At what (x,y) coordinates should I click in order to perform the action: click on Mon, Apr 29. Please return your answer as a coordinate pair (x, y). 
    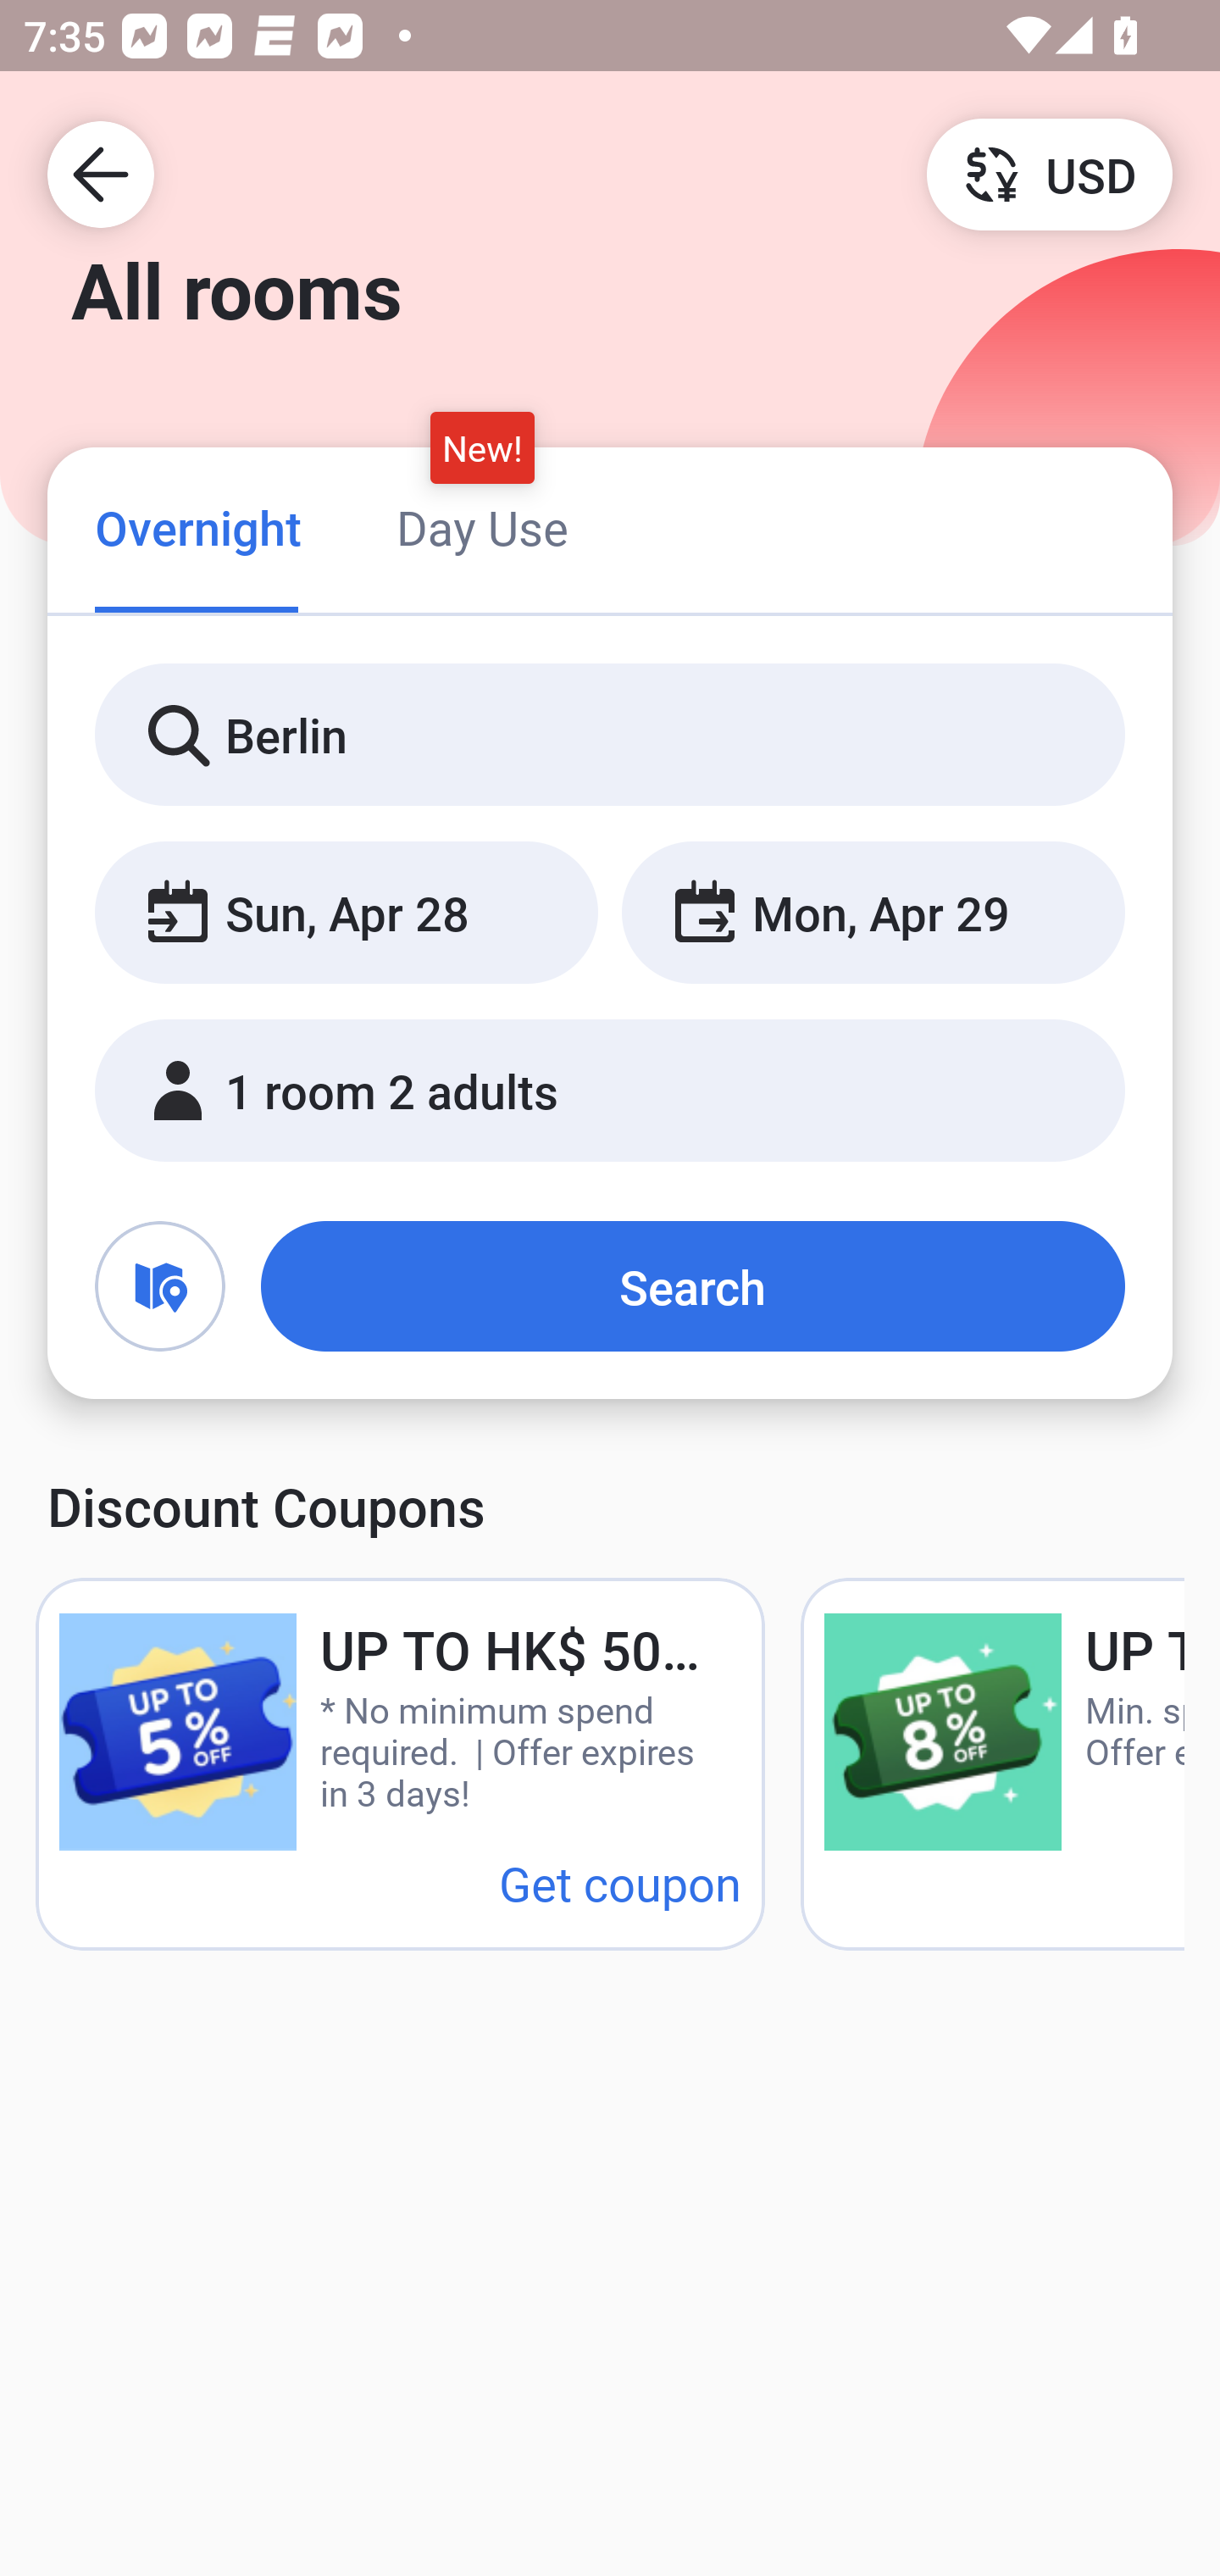
    Looking at the image, I should click on (873, 913).